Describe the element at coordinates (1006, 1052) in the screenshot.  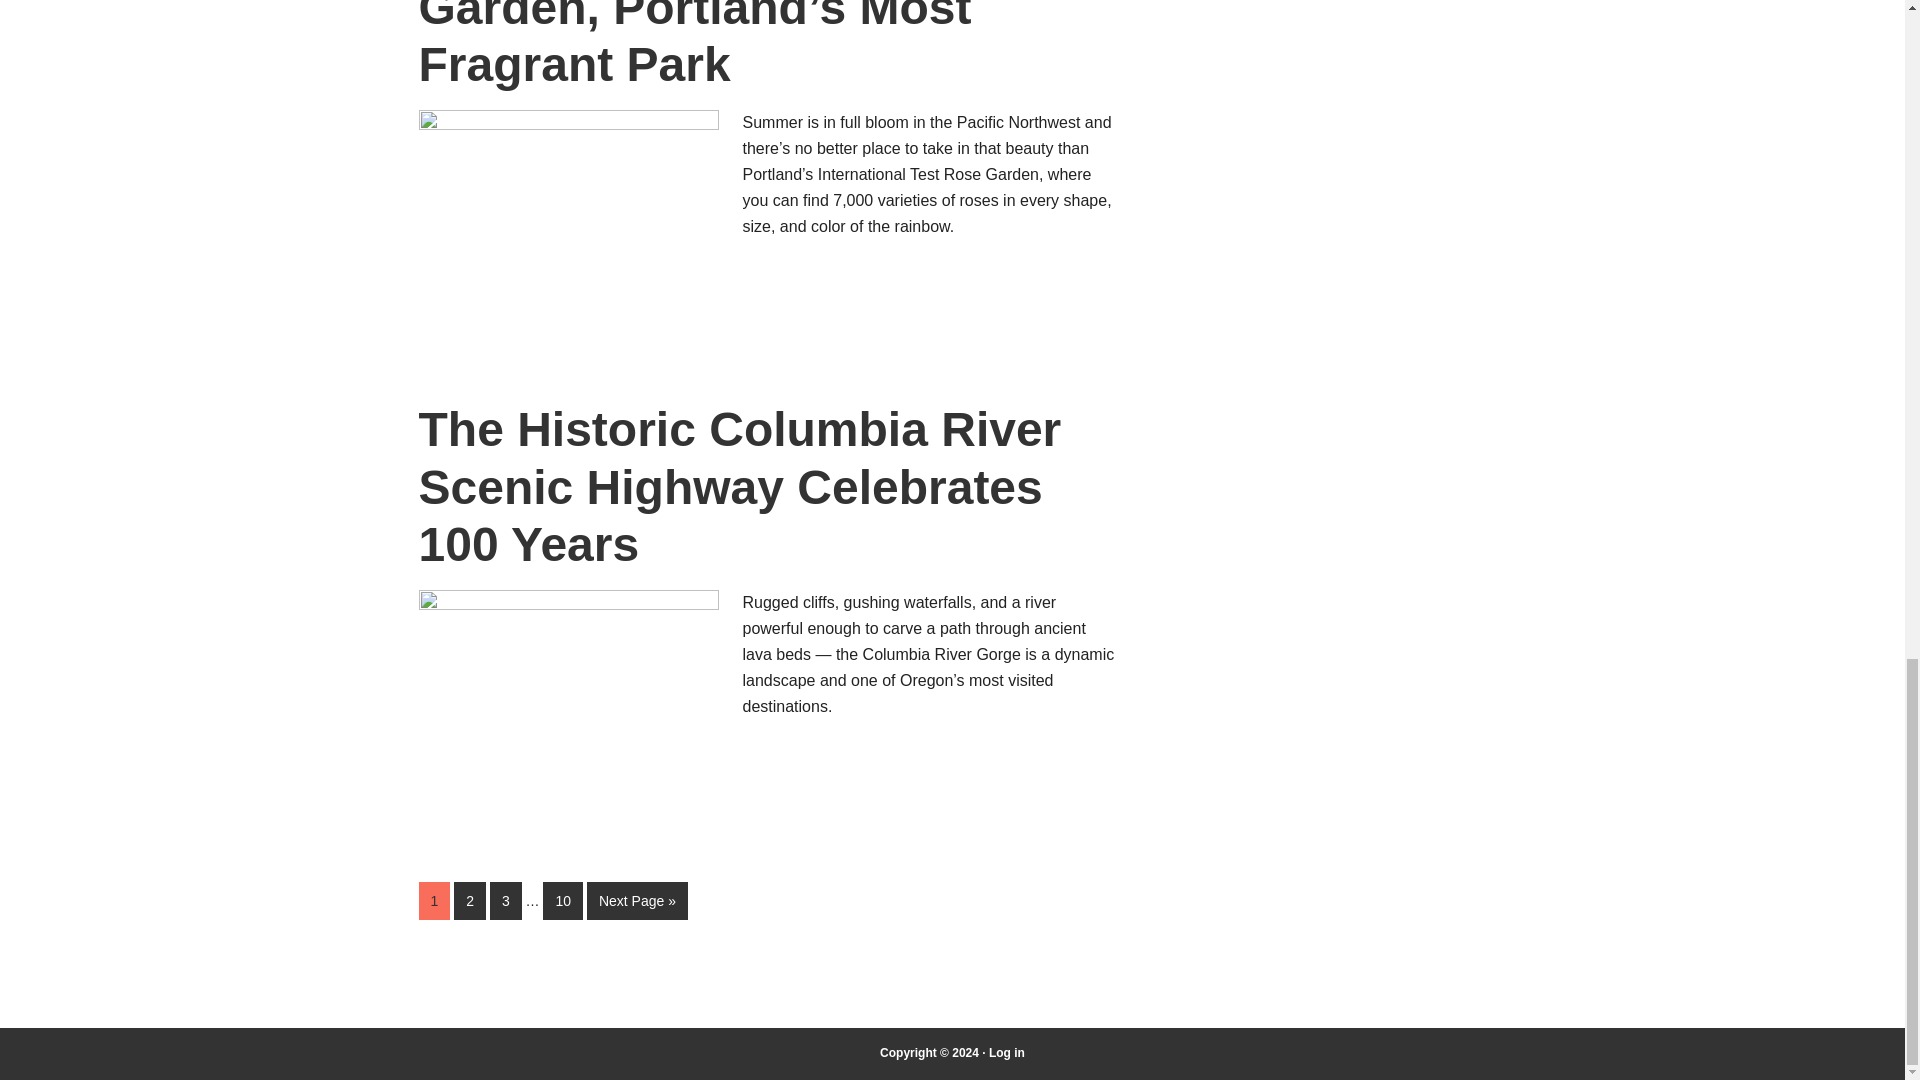
I see `Log in` at that location.